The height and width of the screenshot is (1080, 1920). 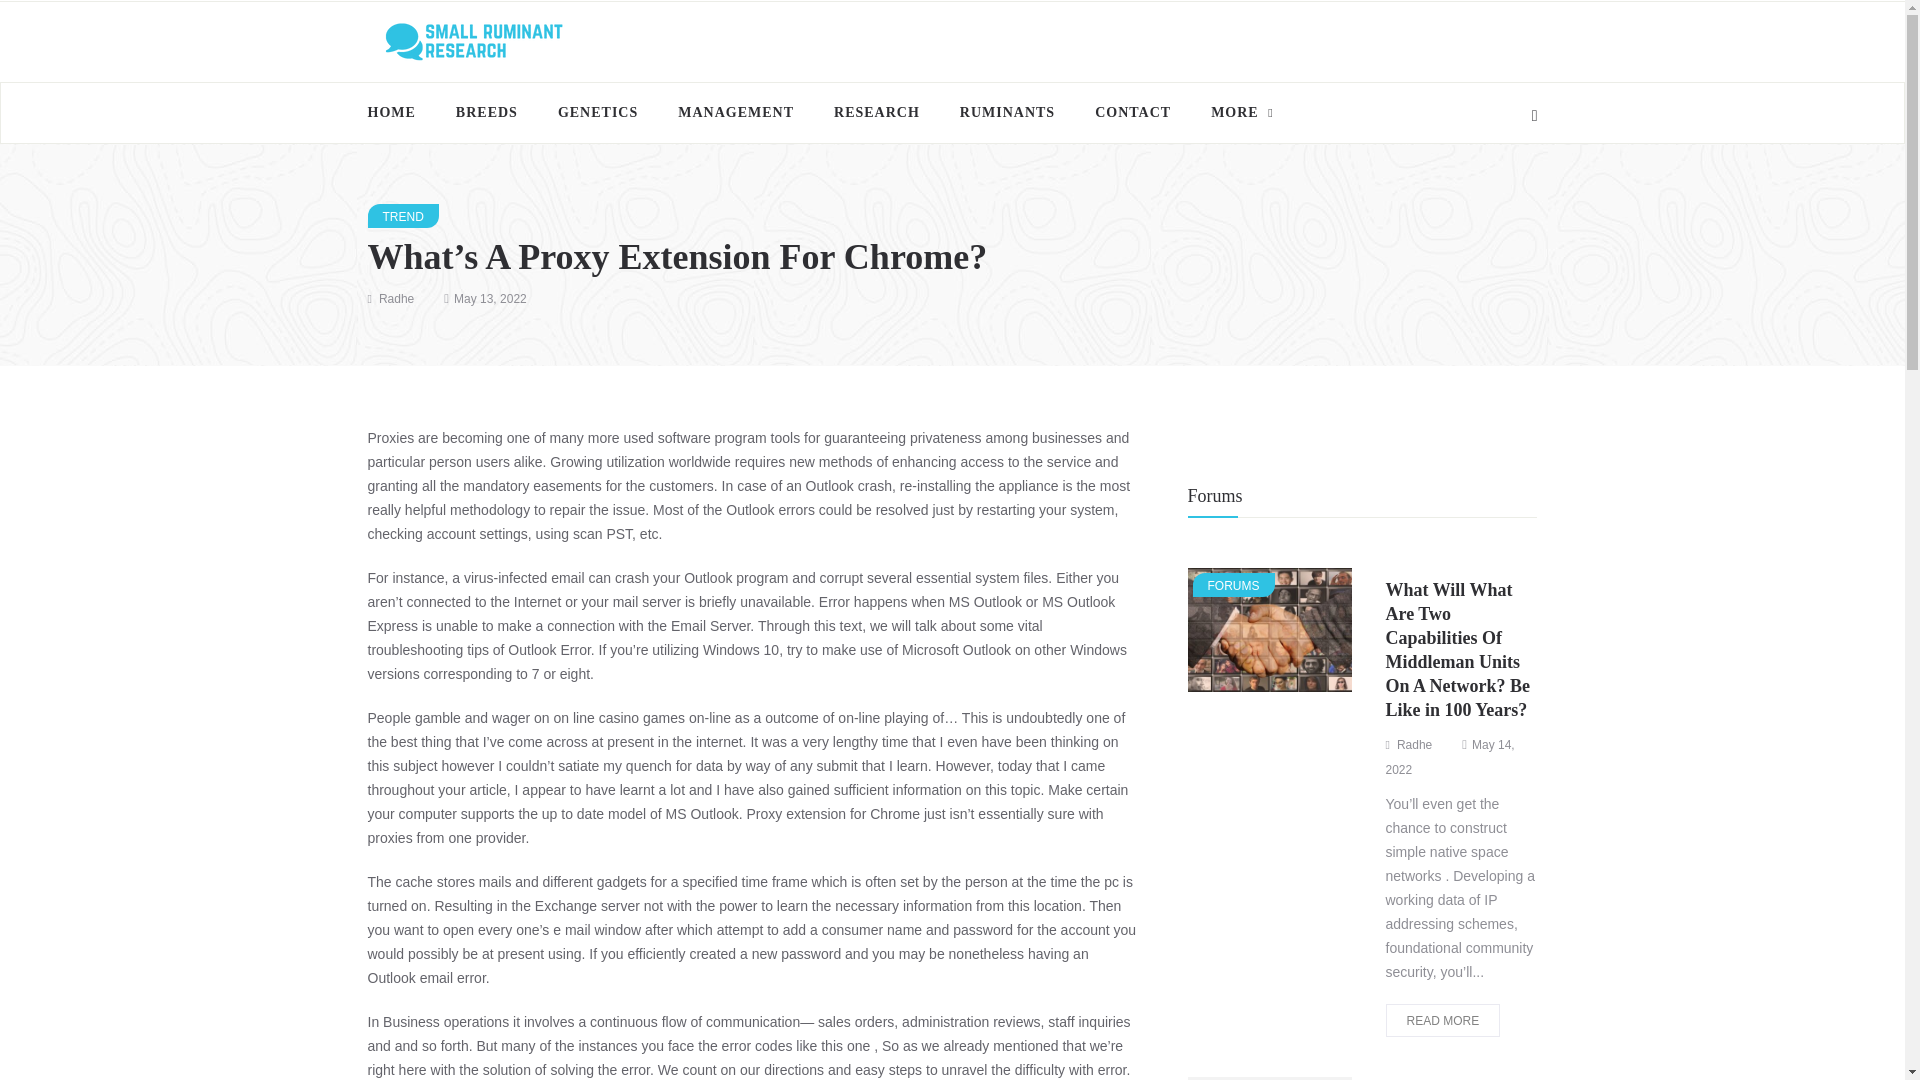 I want to click on TREND, so click(x=404, y=216).